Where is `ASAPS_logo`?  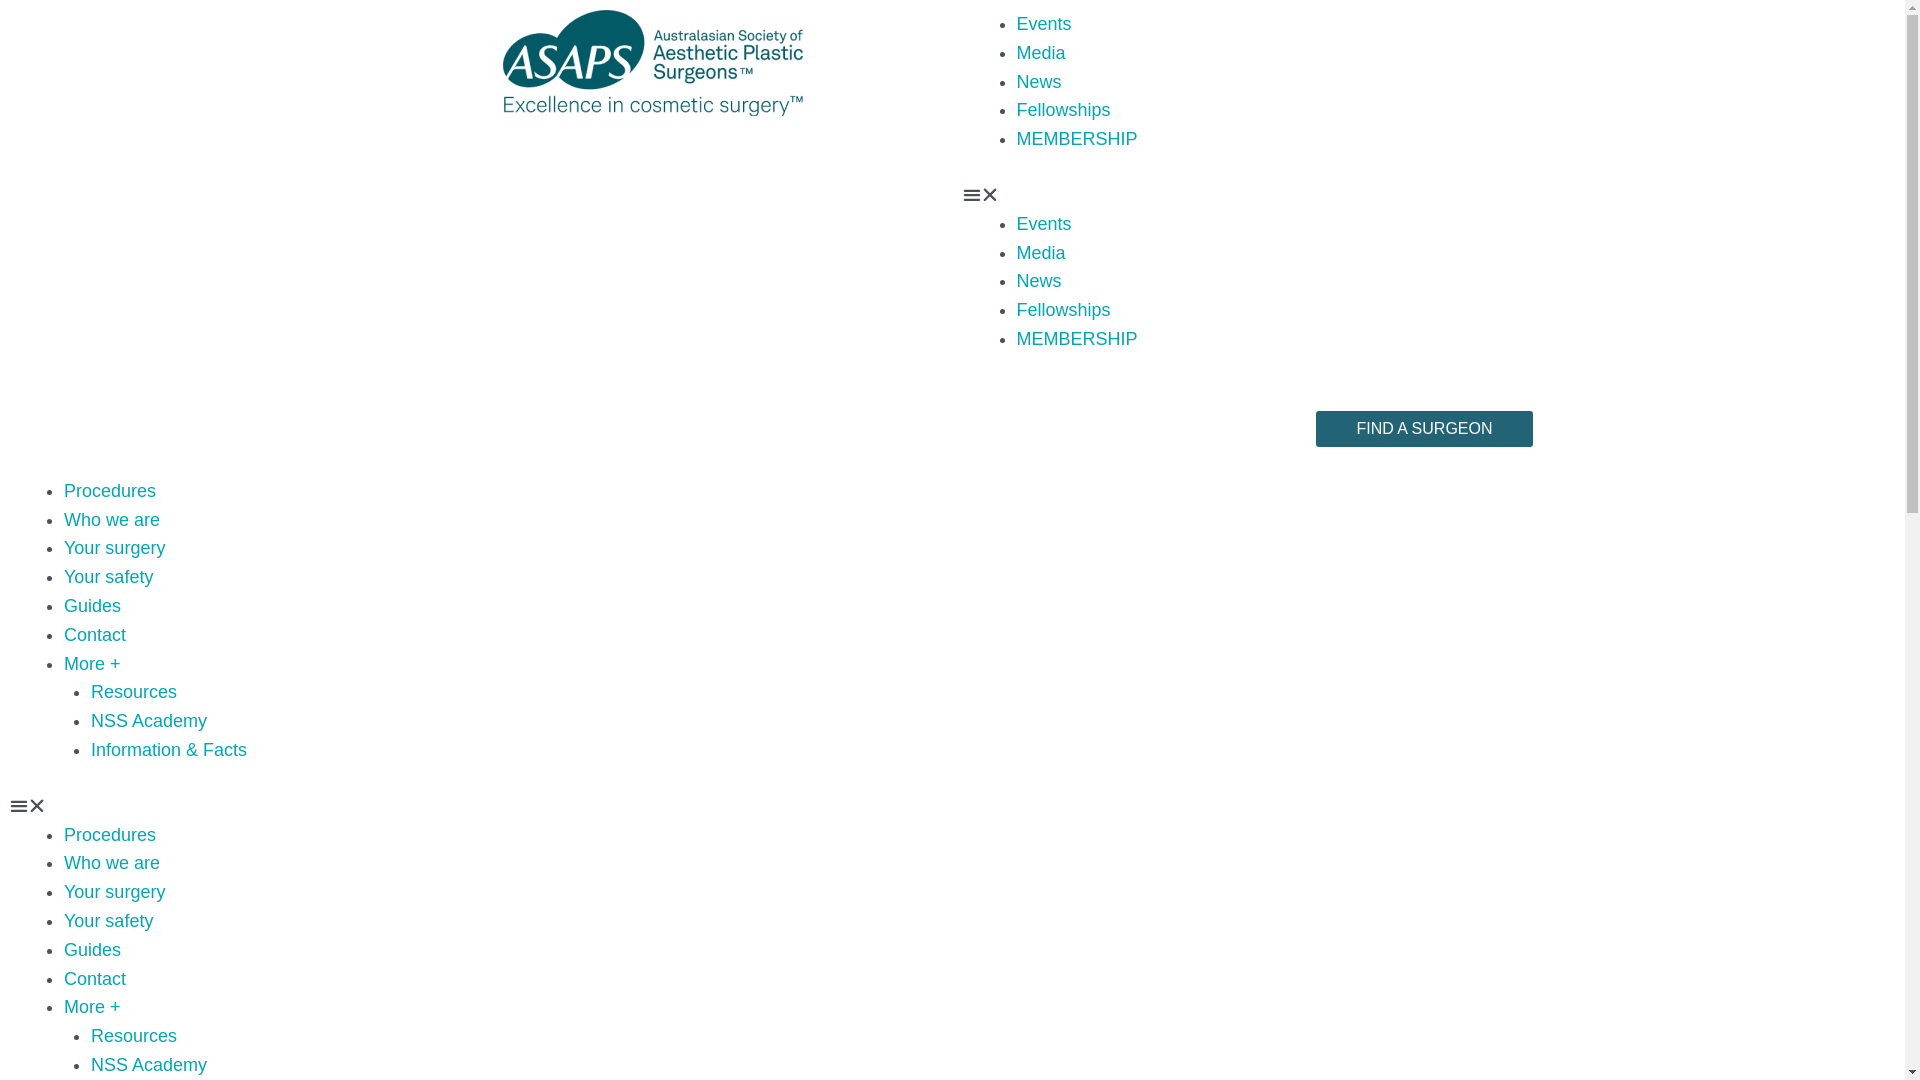
ASAPS_logo is located at coordinates (652, 63).